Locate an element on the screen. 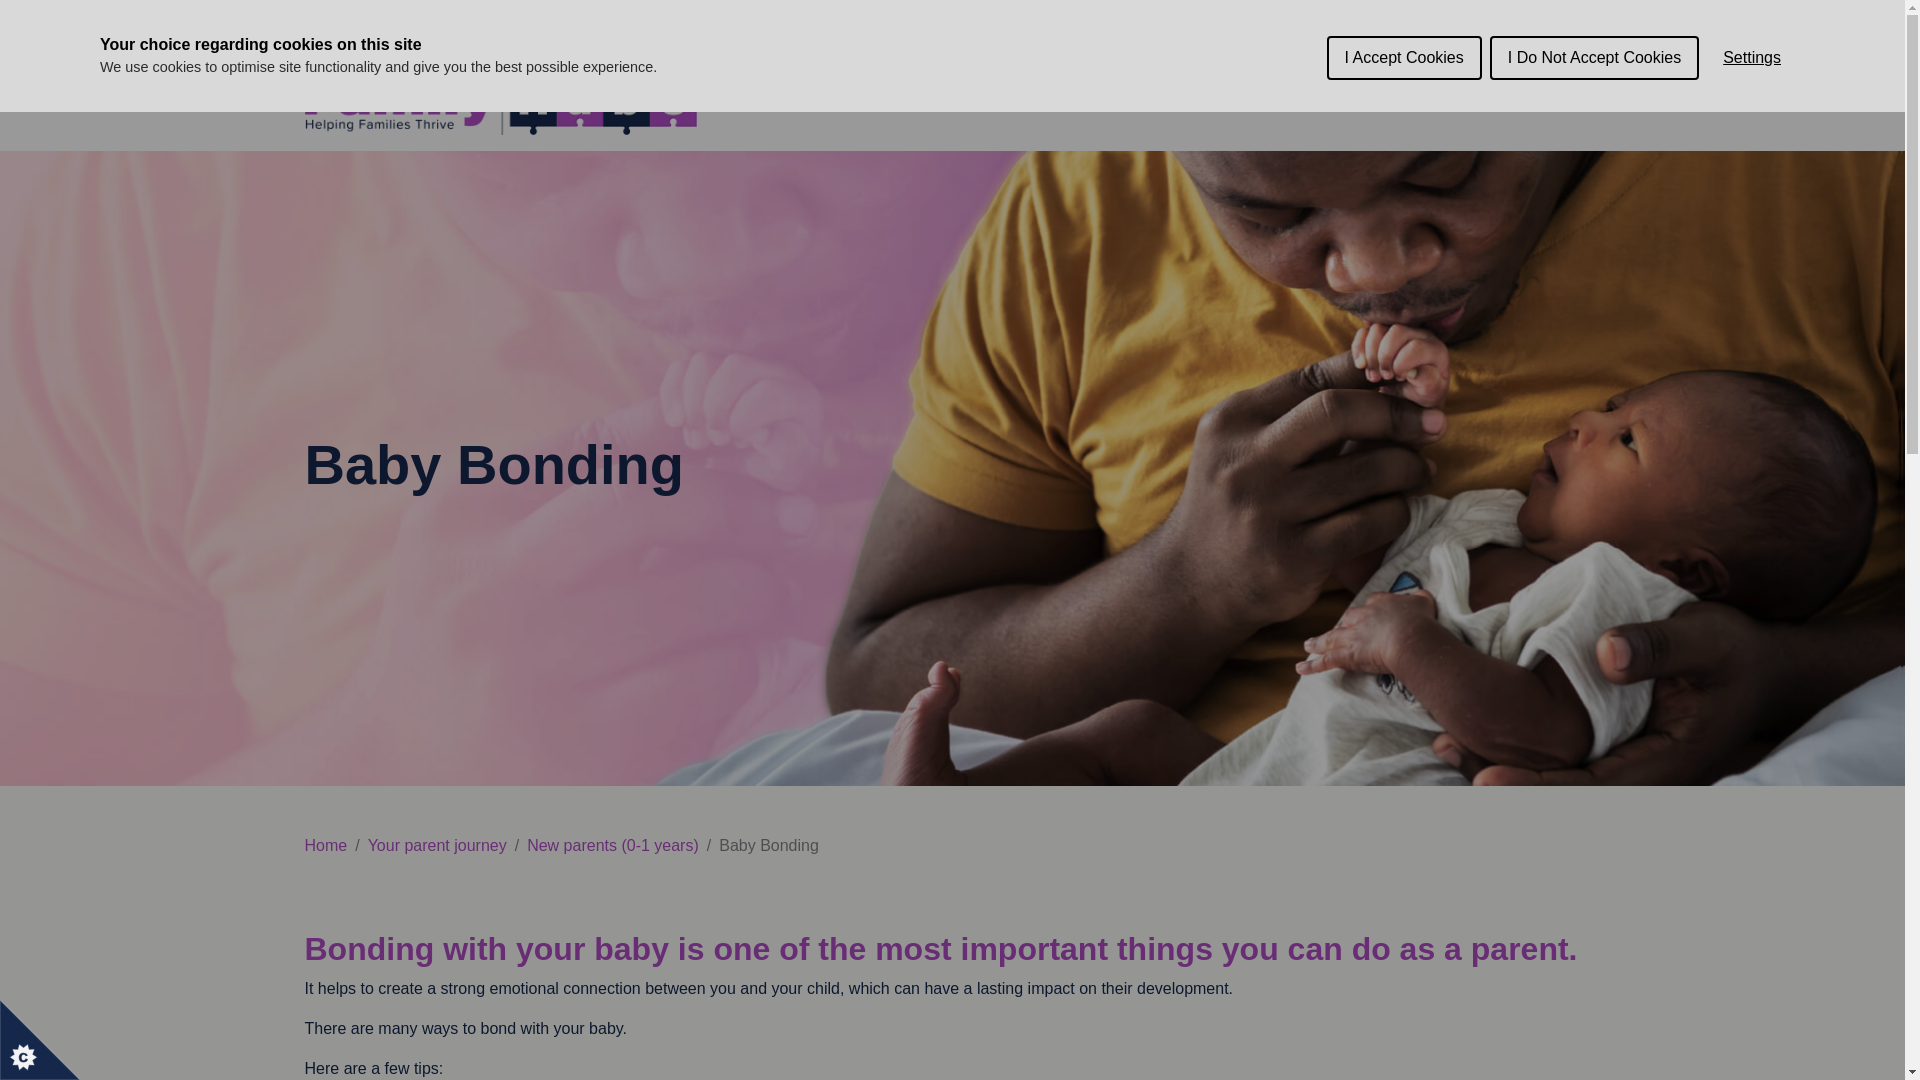  I Accept Cookies is located at coordinates (1404, 36).